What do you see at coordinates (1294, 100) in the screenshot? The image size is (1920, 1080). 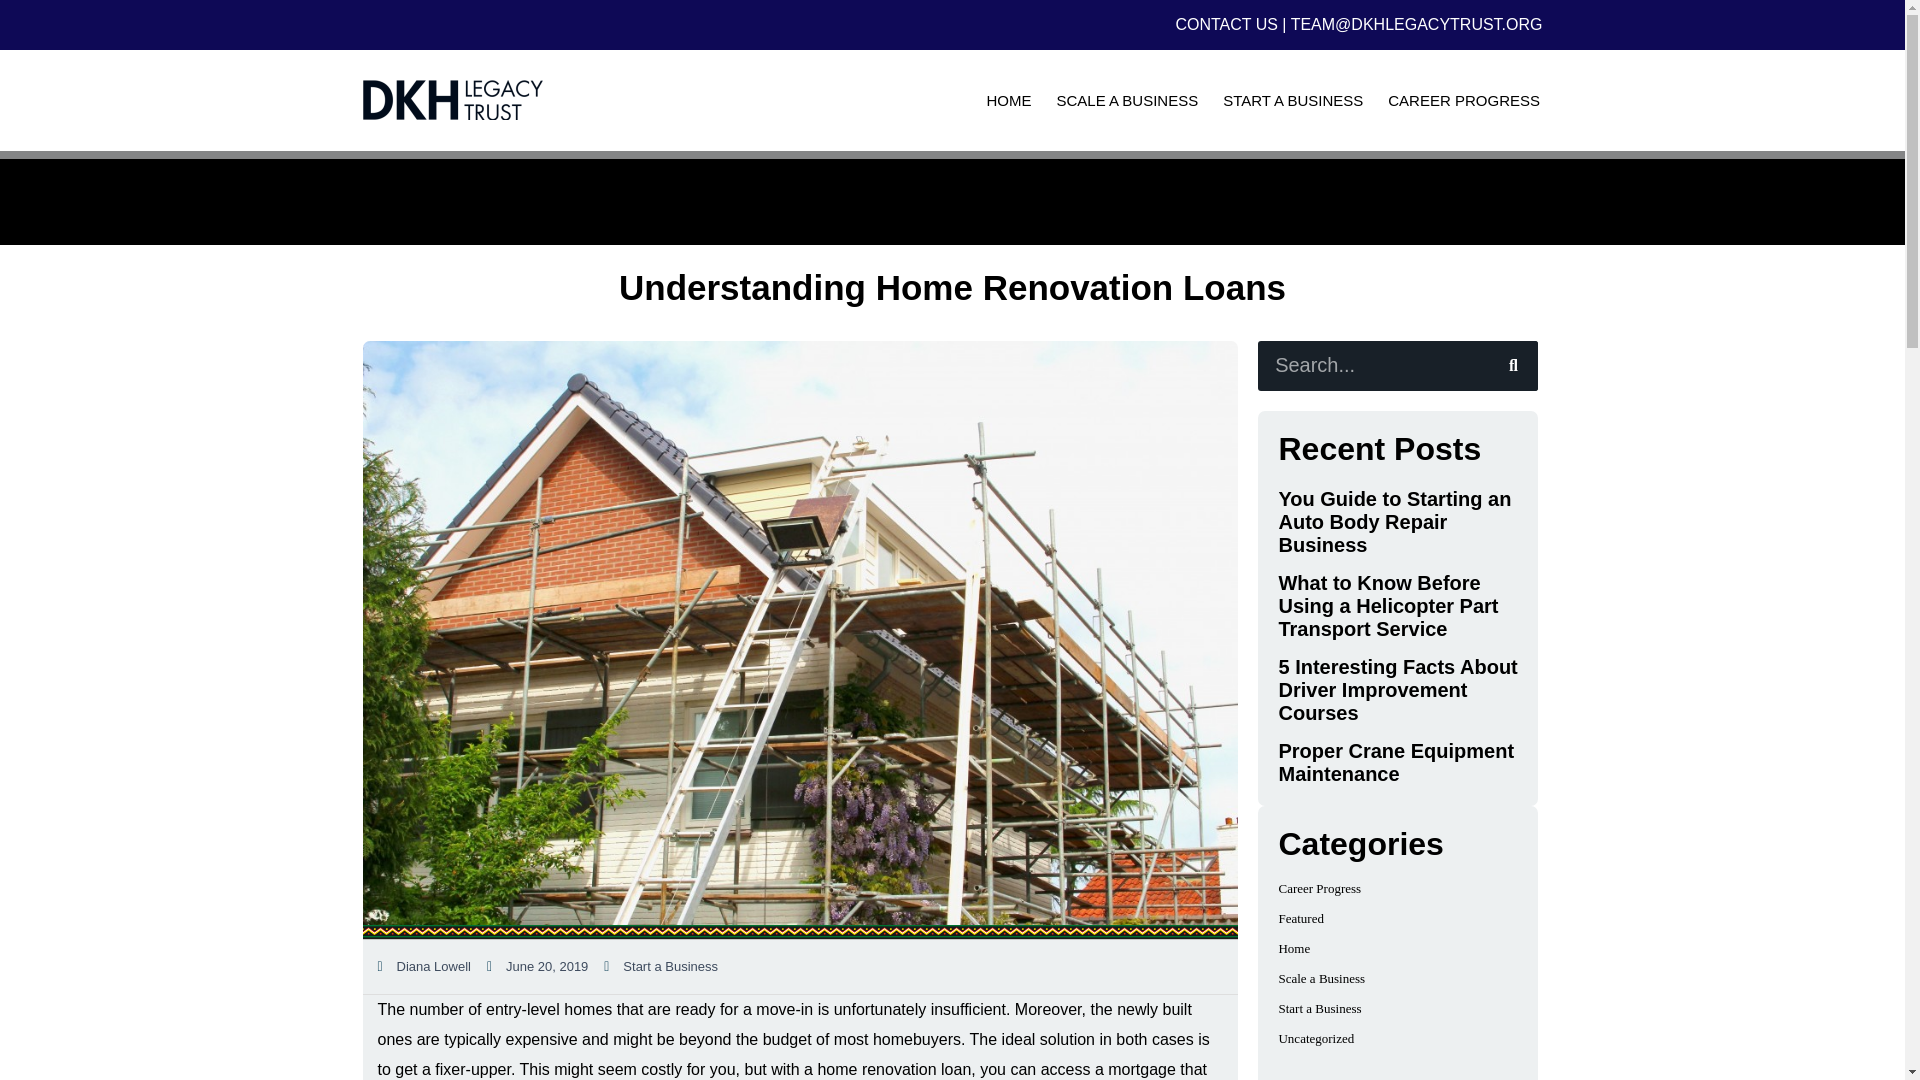 I see `START A BUSINESS` at bounding box center [1294, 100].